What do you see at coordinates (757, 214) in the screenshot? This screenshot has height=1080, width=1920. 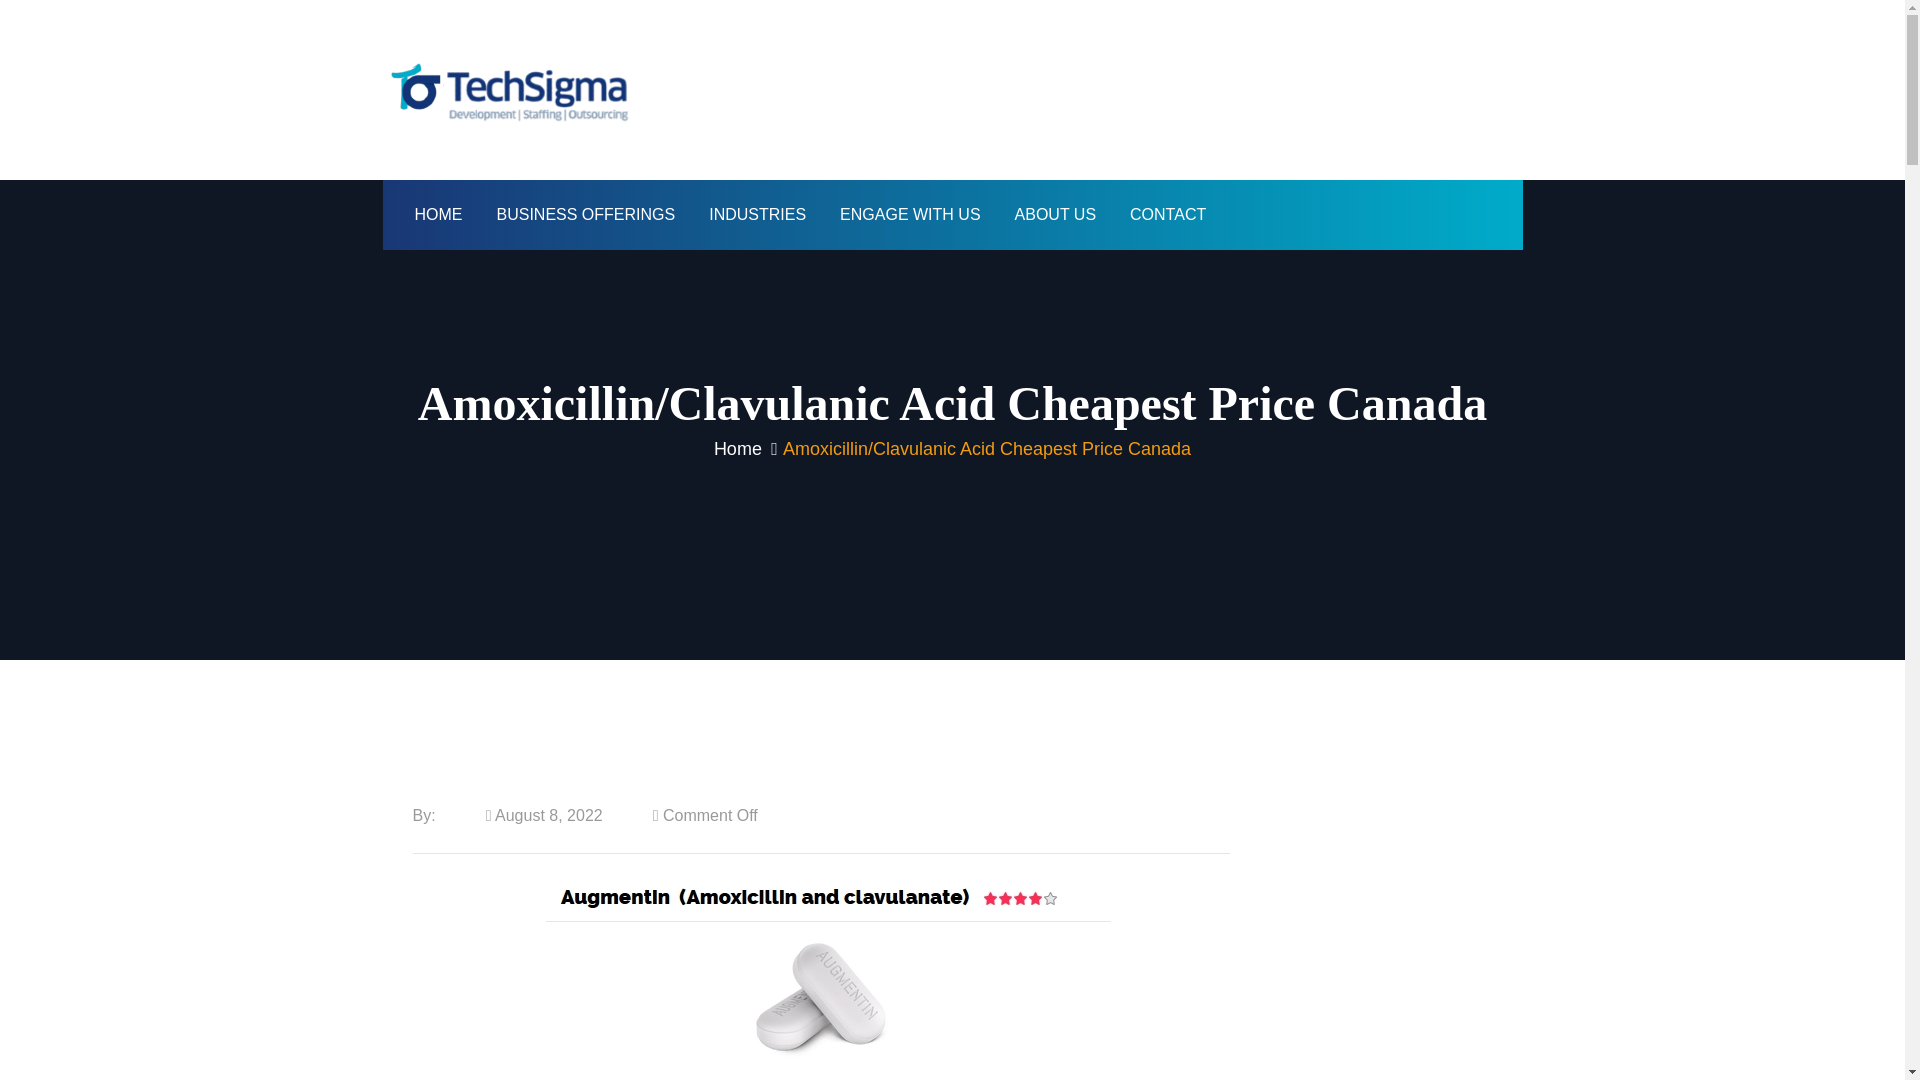 I see `INDUSTRIES` at bounding box center [757, 214].